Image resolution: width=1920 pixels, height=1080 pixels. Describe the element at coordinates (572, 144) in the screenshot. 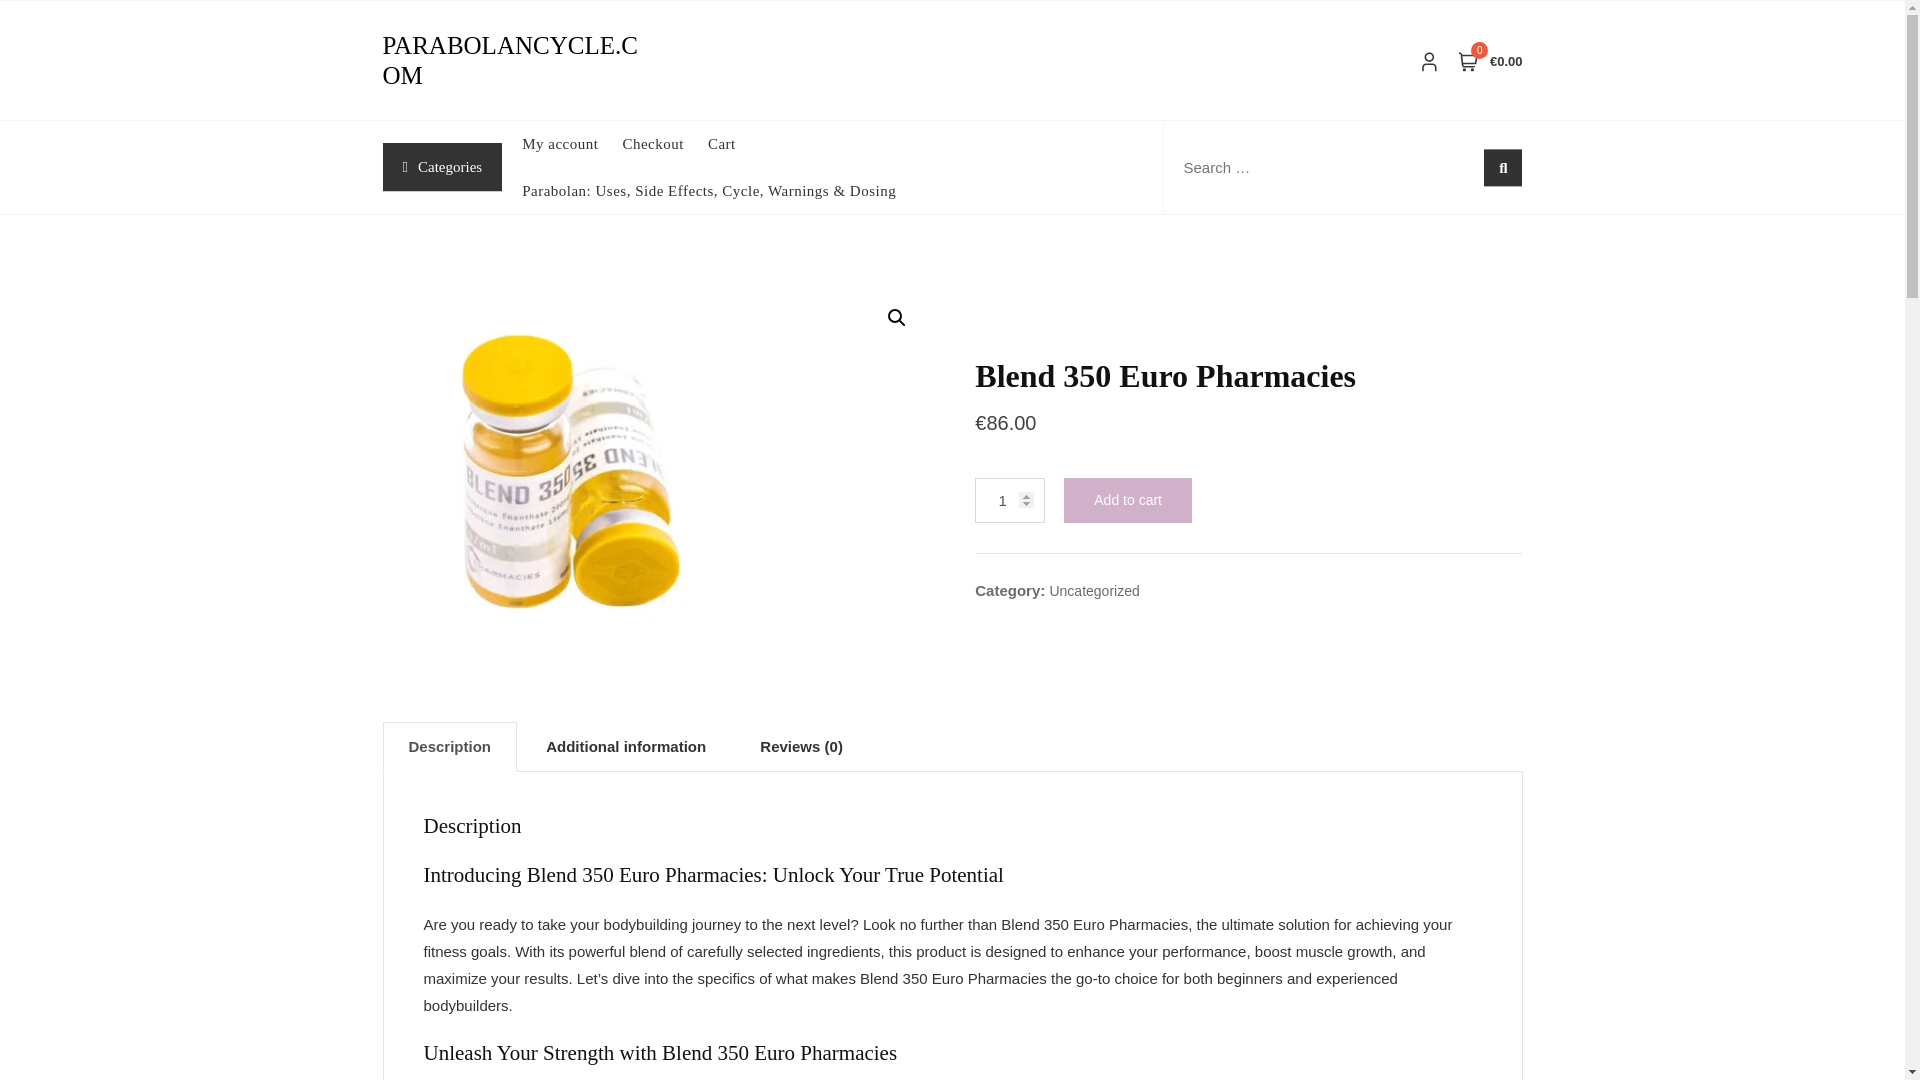

I see `My account` at that location.